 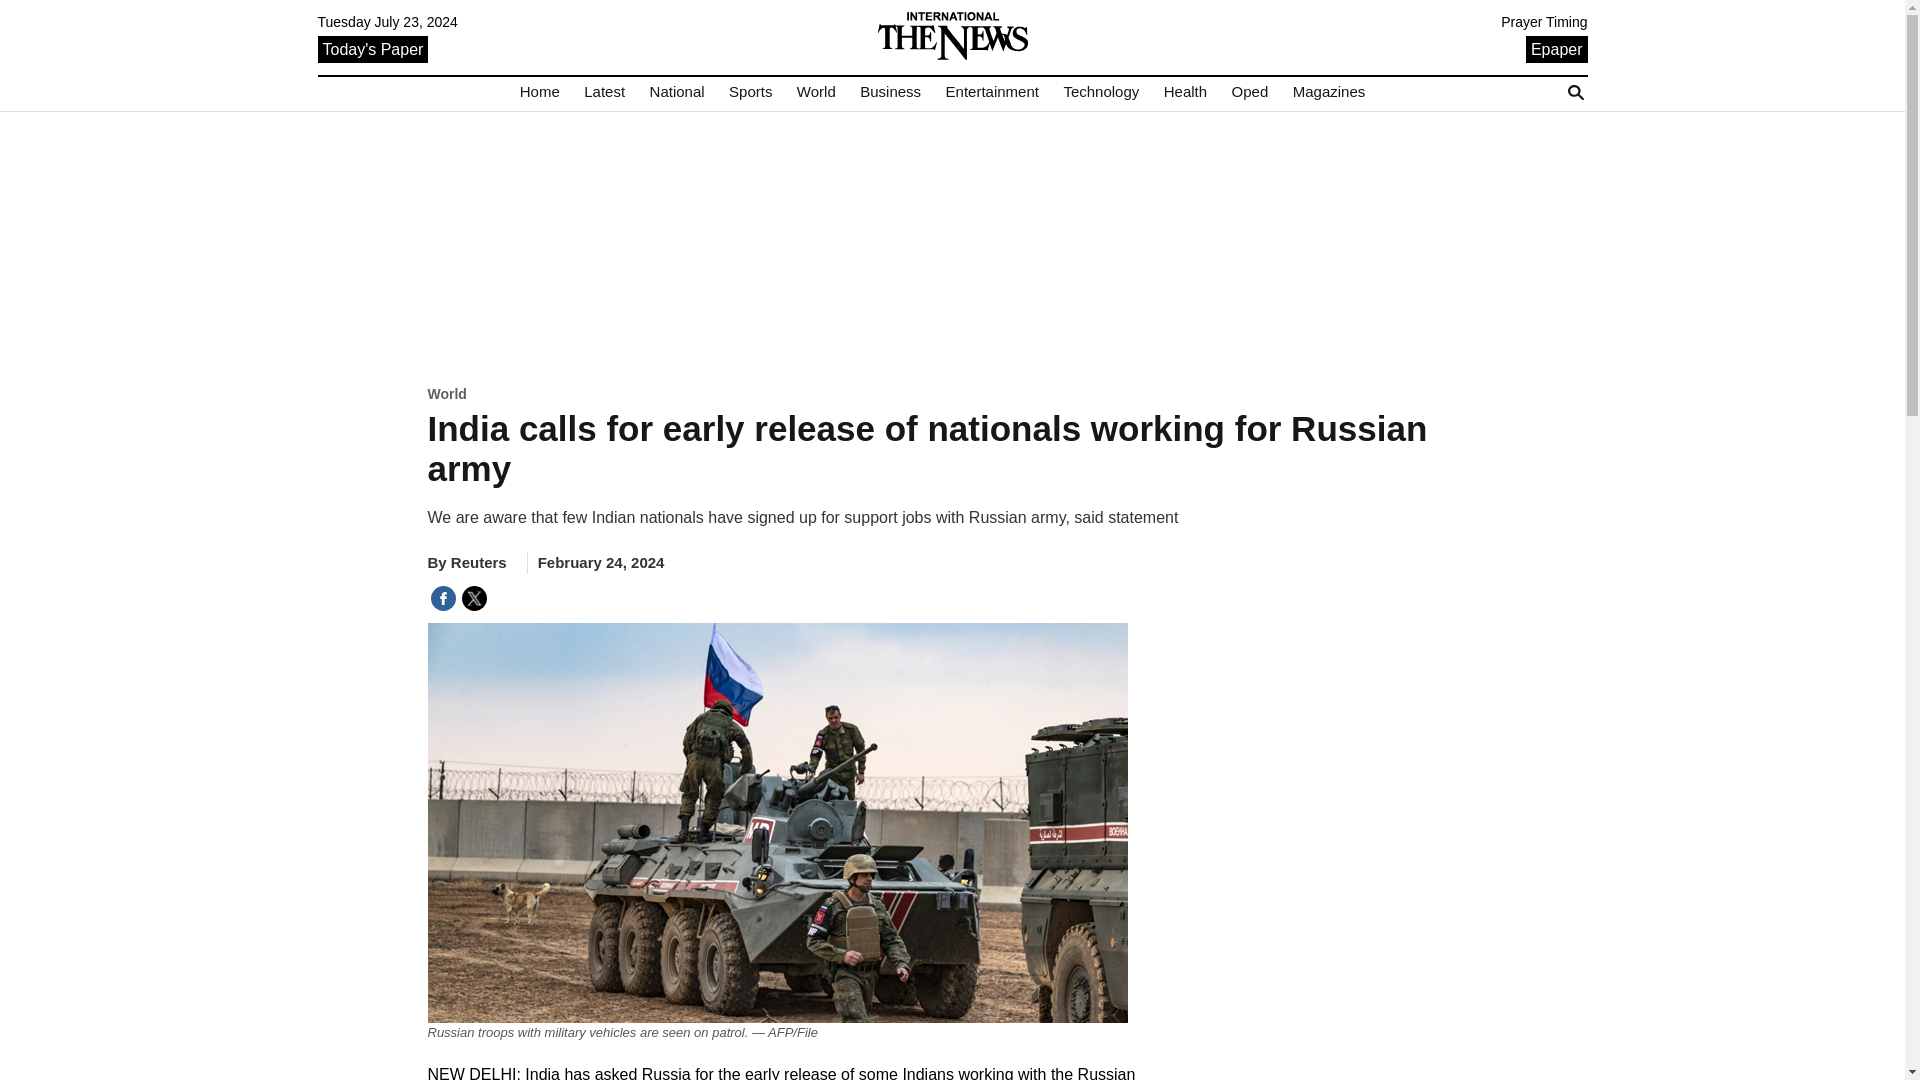 What do you see at coordinates (890, 92) in the screenshot?
I see `Business` at bounding box center [890, 92].